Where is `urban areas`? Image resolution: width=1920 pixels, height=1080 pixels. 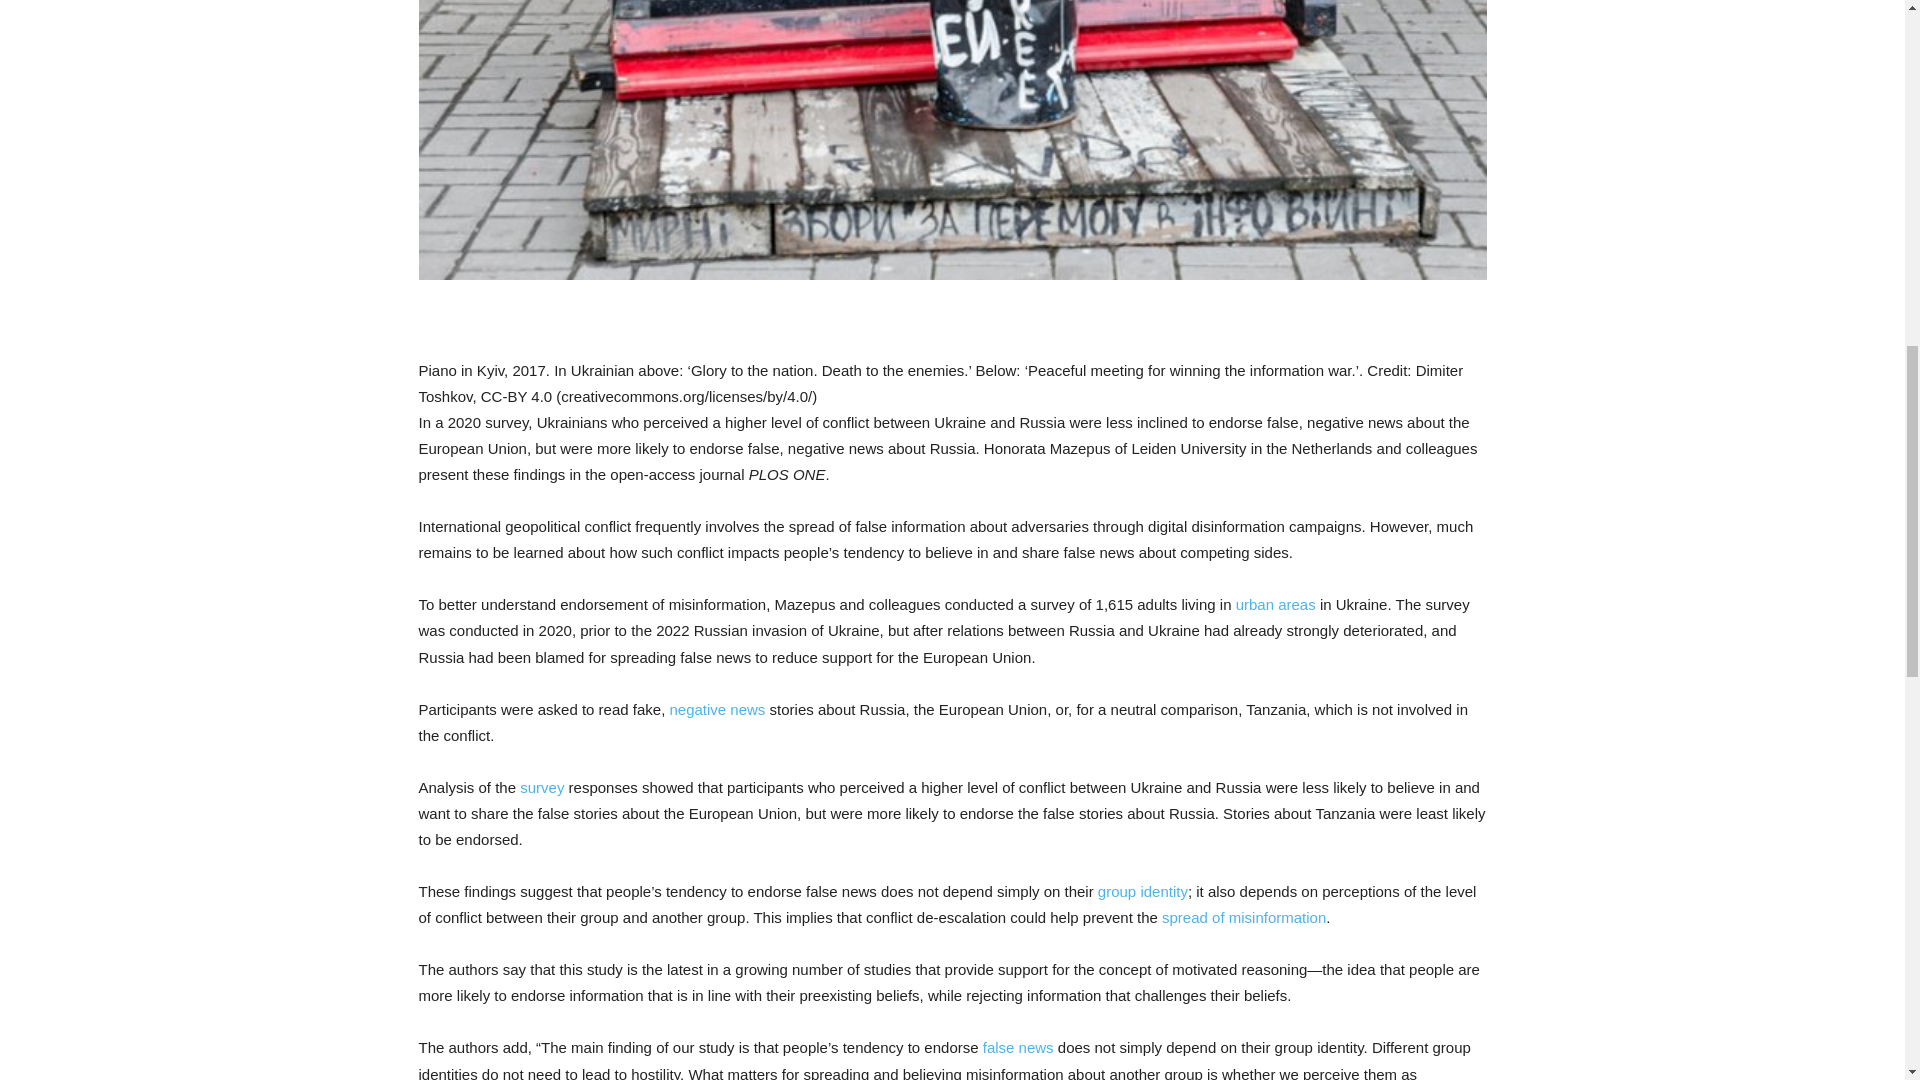
urban areas is located at coordinates (1276, 604).